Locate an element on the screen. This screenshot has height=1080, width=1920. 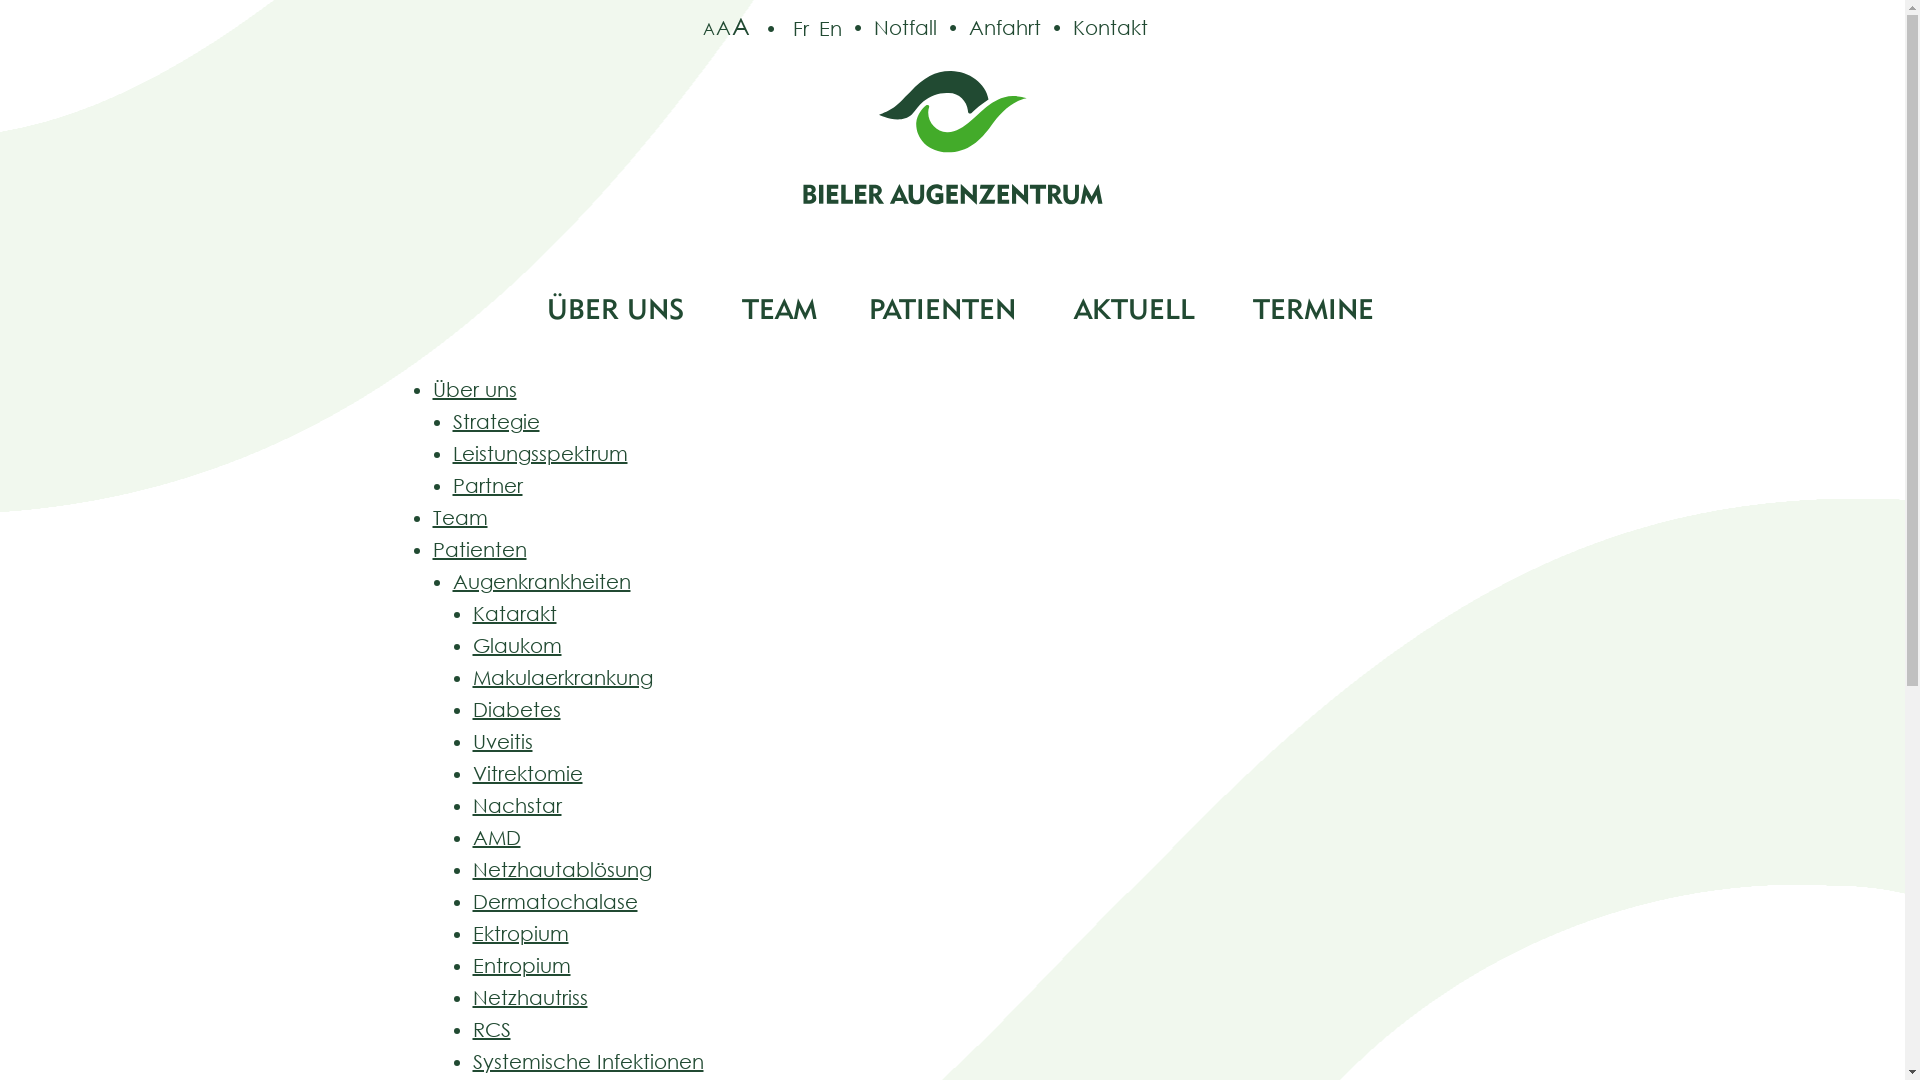
A is located at coordinates (741, 26).